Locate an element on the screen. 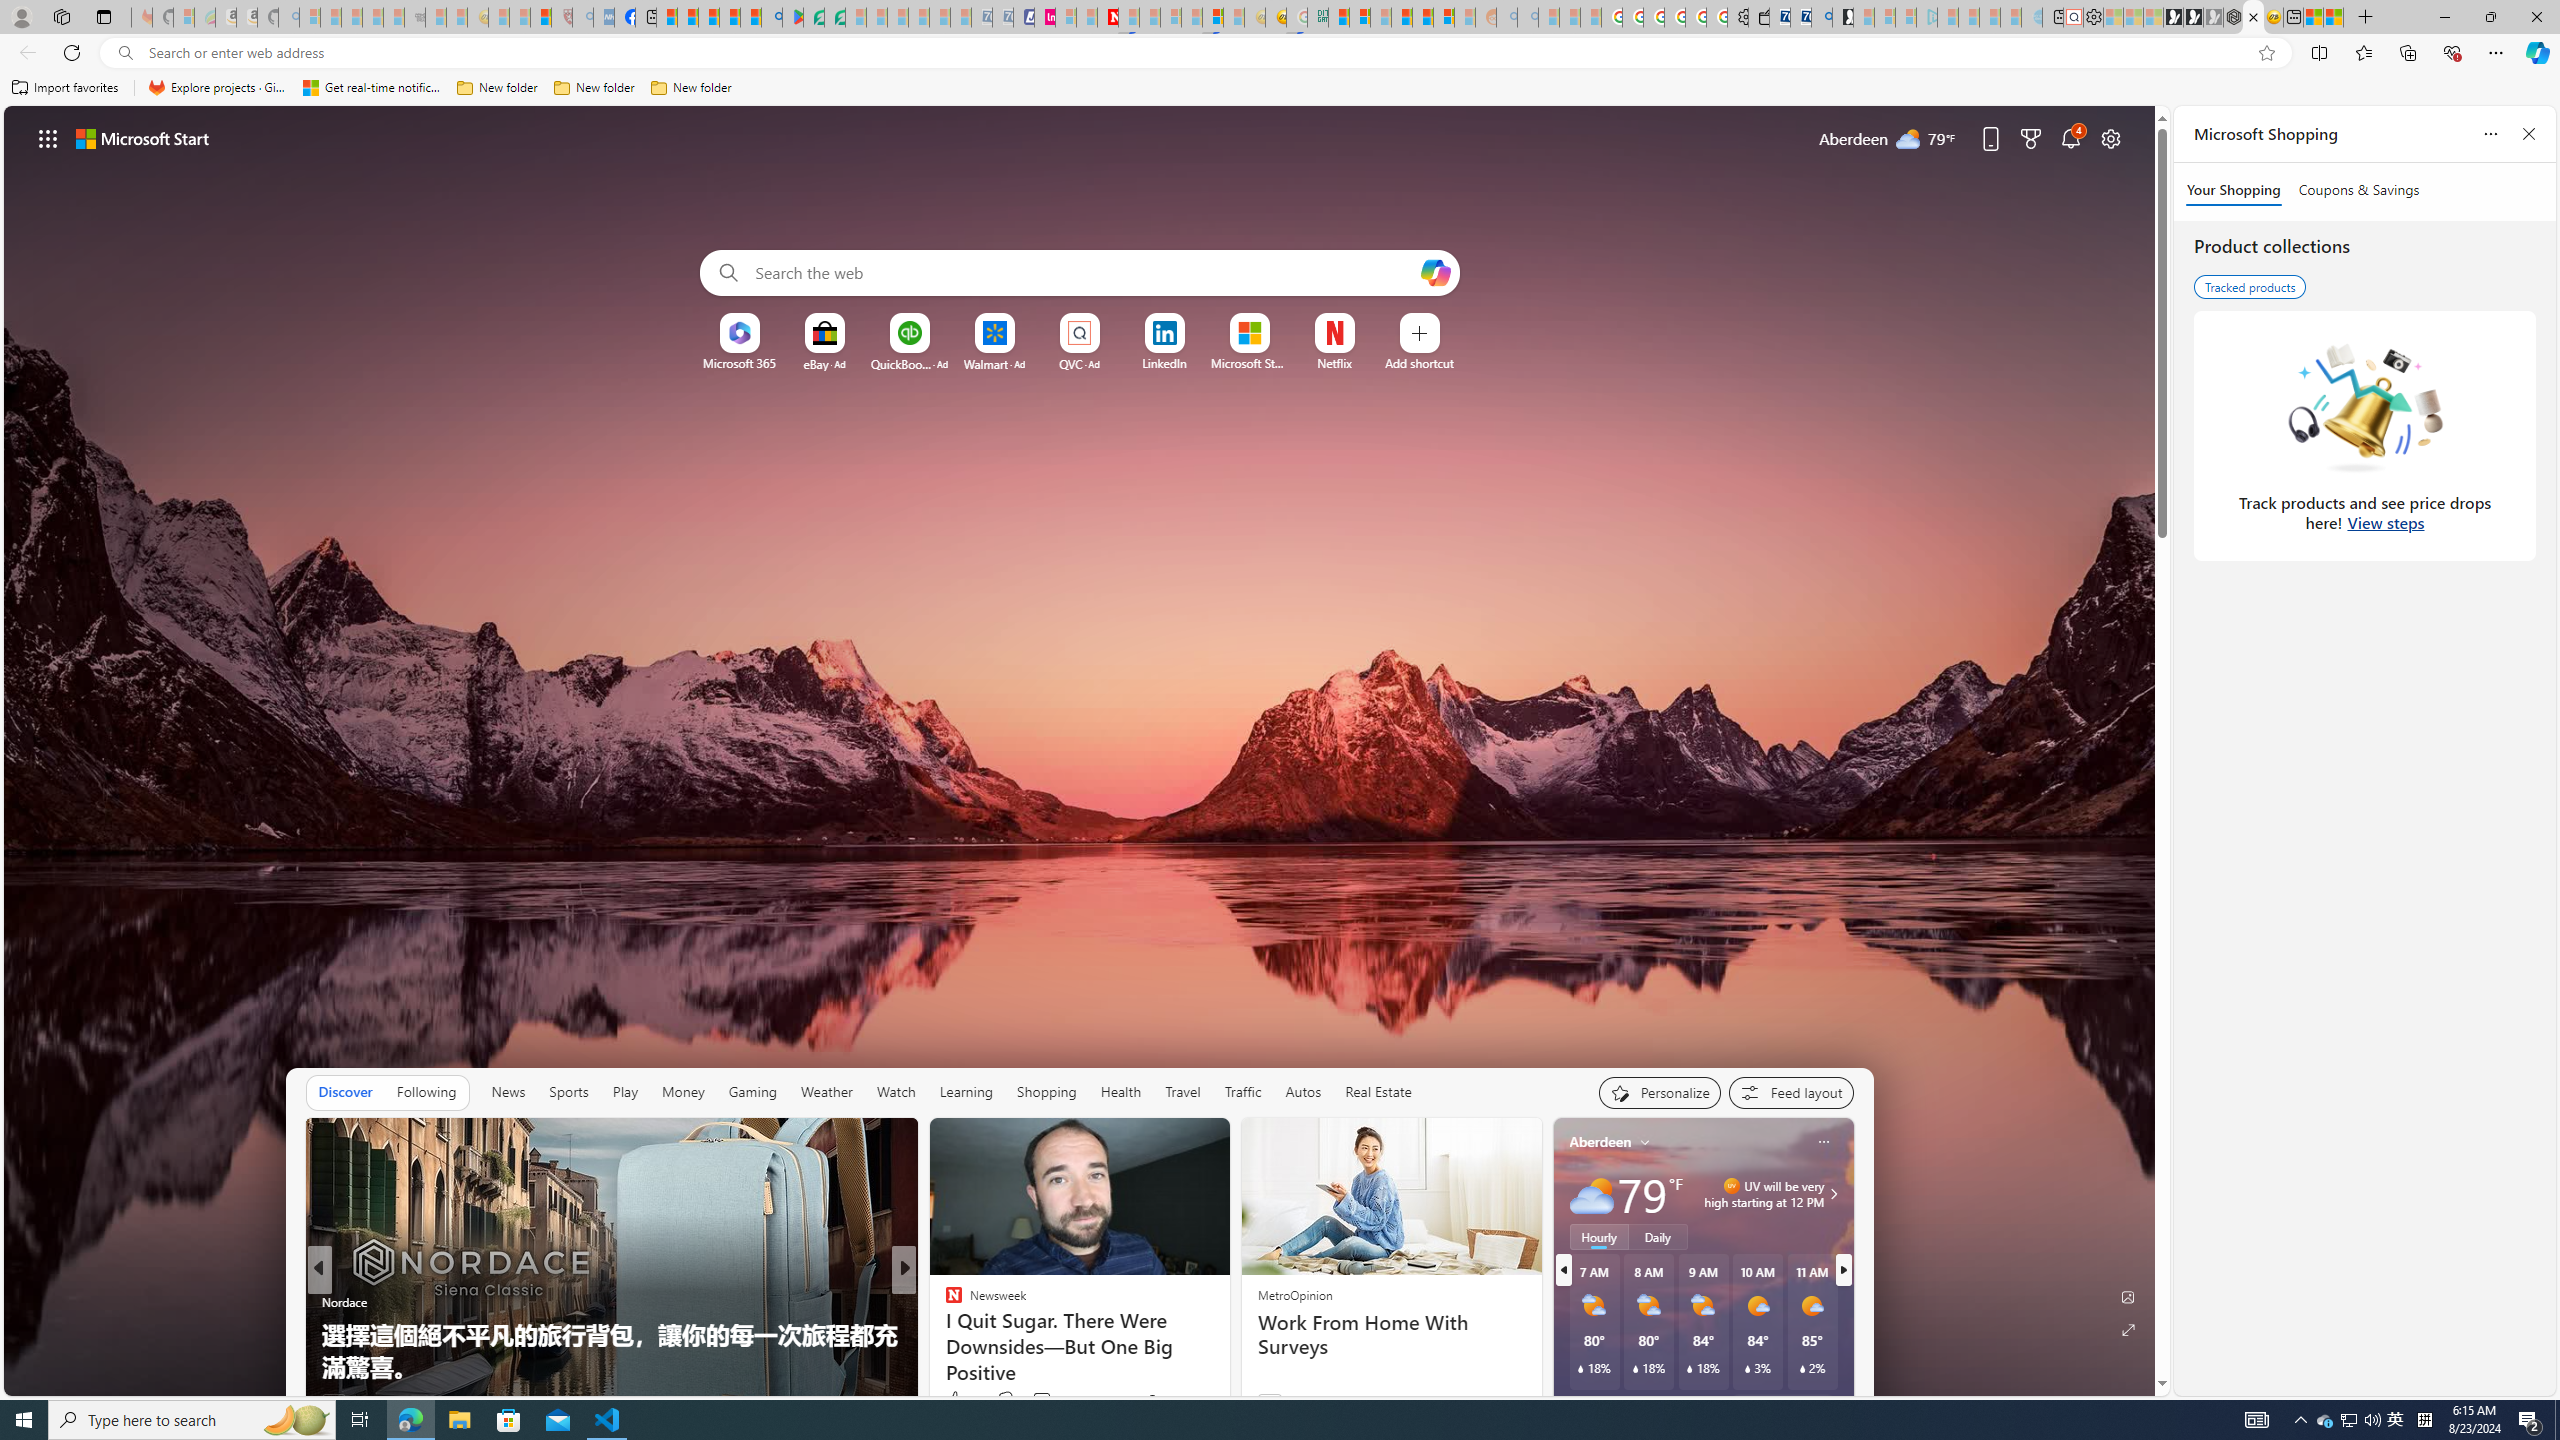  Expert Portfolios is located at coordinates (1401, 17).